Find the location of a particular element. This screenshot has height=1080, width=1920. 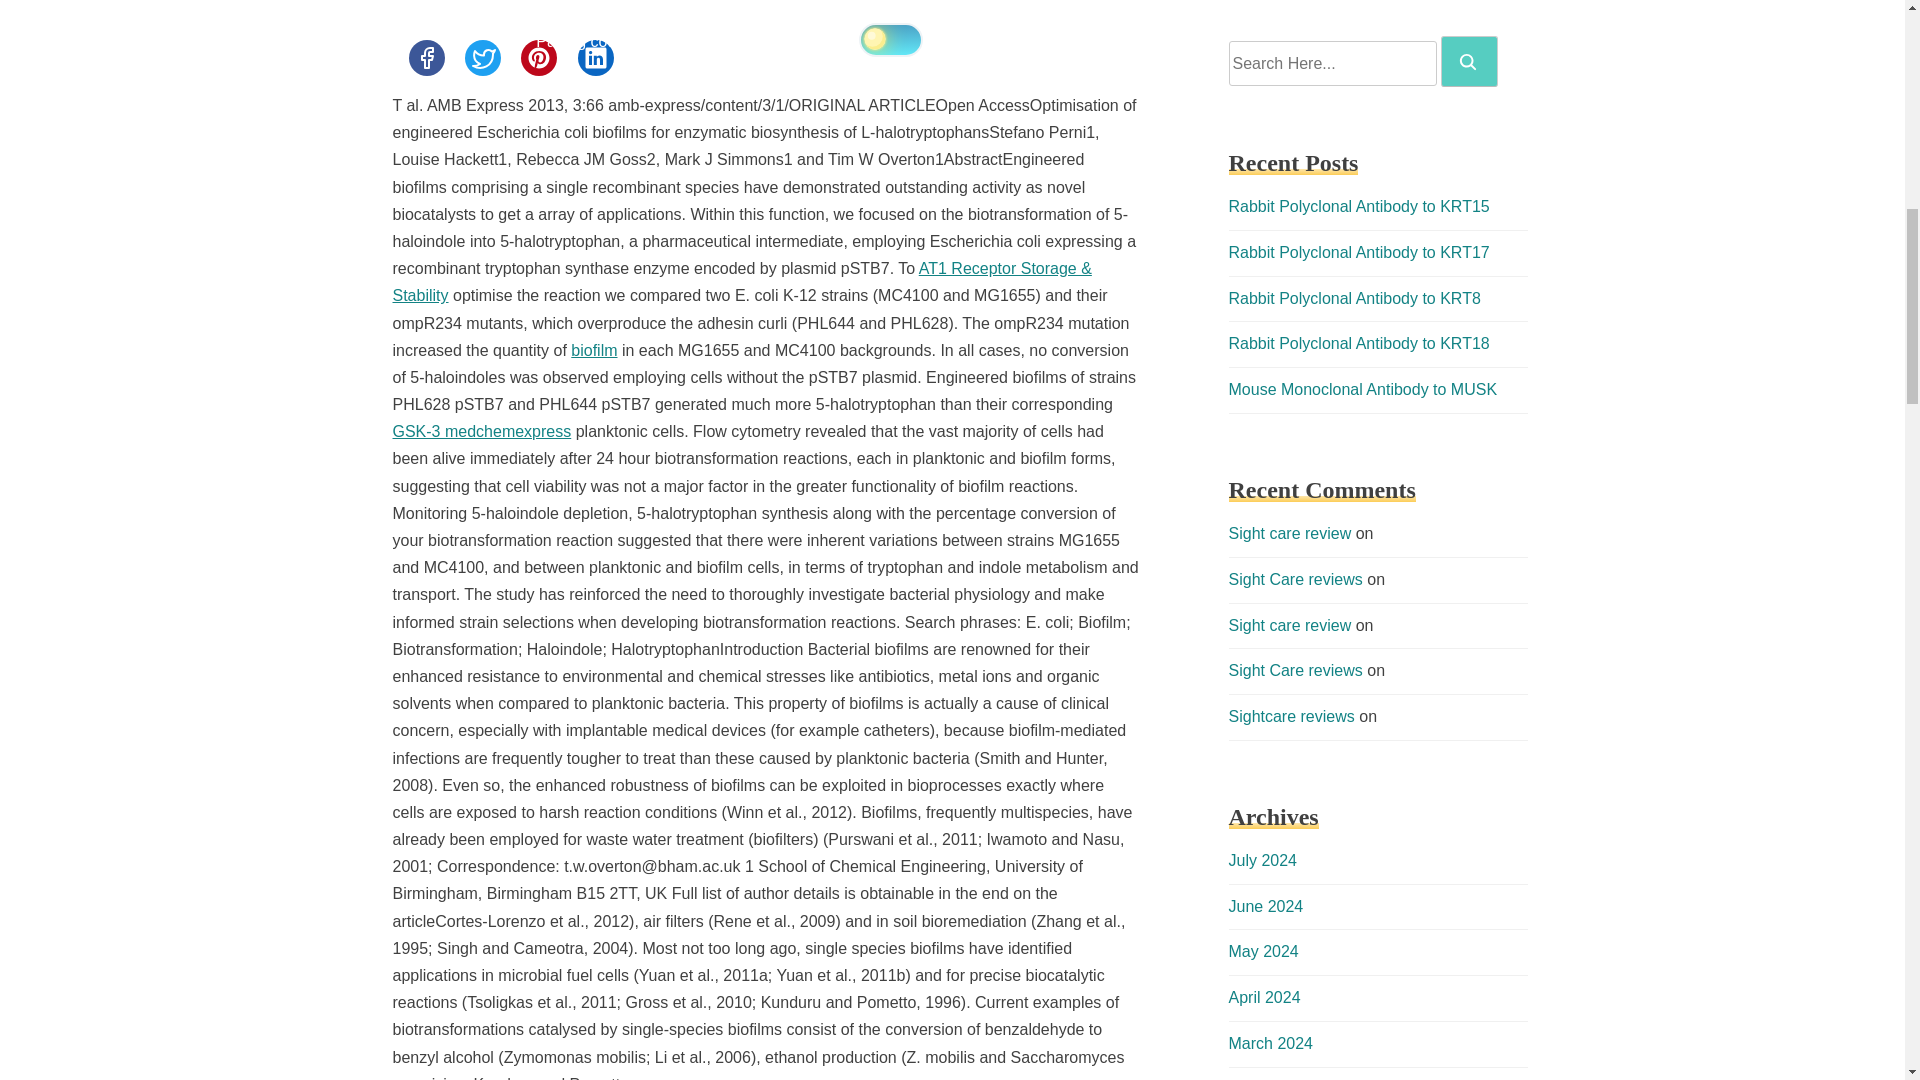

Share this post on Pinterest is located at coordinates (538, 57).